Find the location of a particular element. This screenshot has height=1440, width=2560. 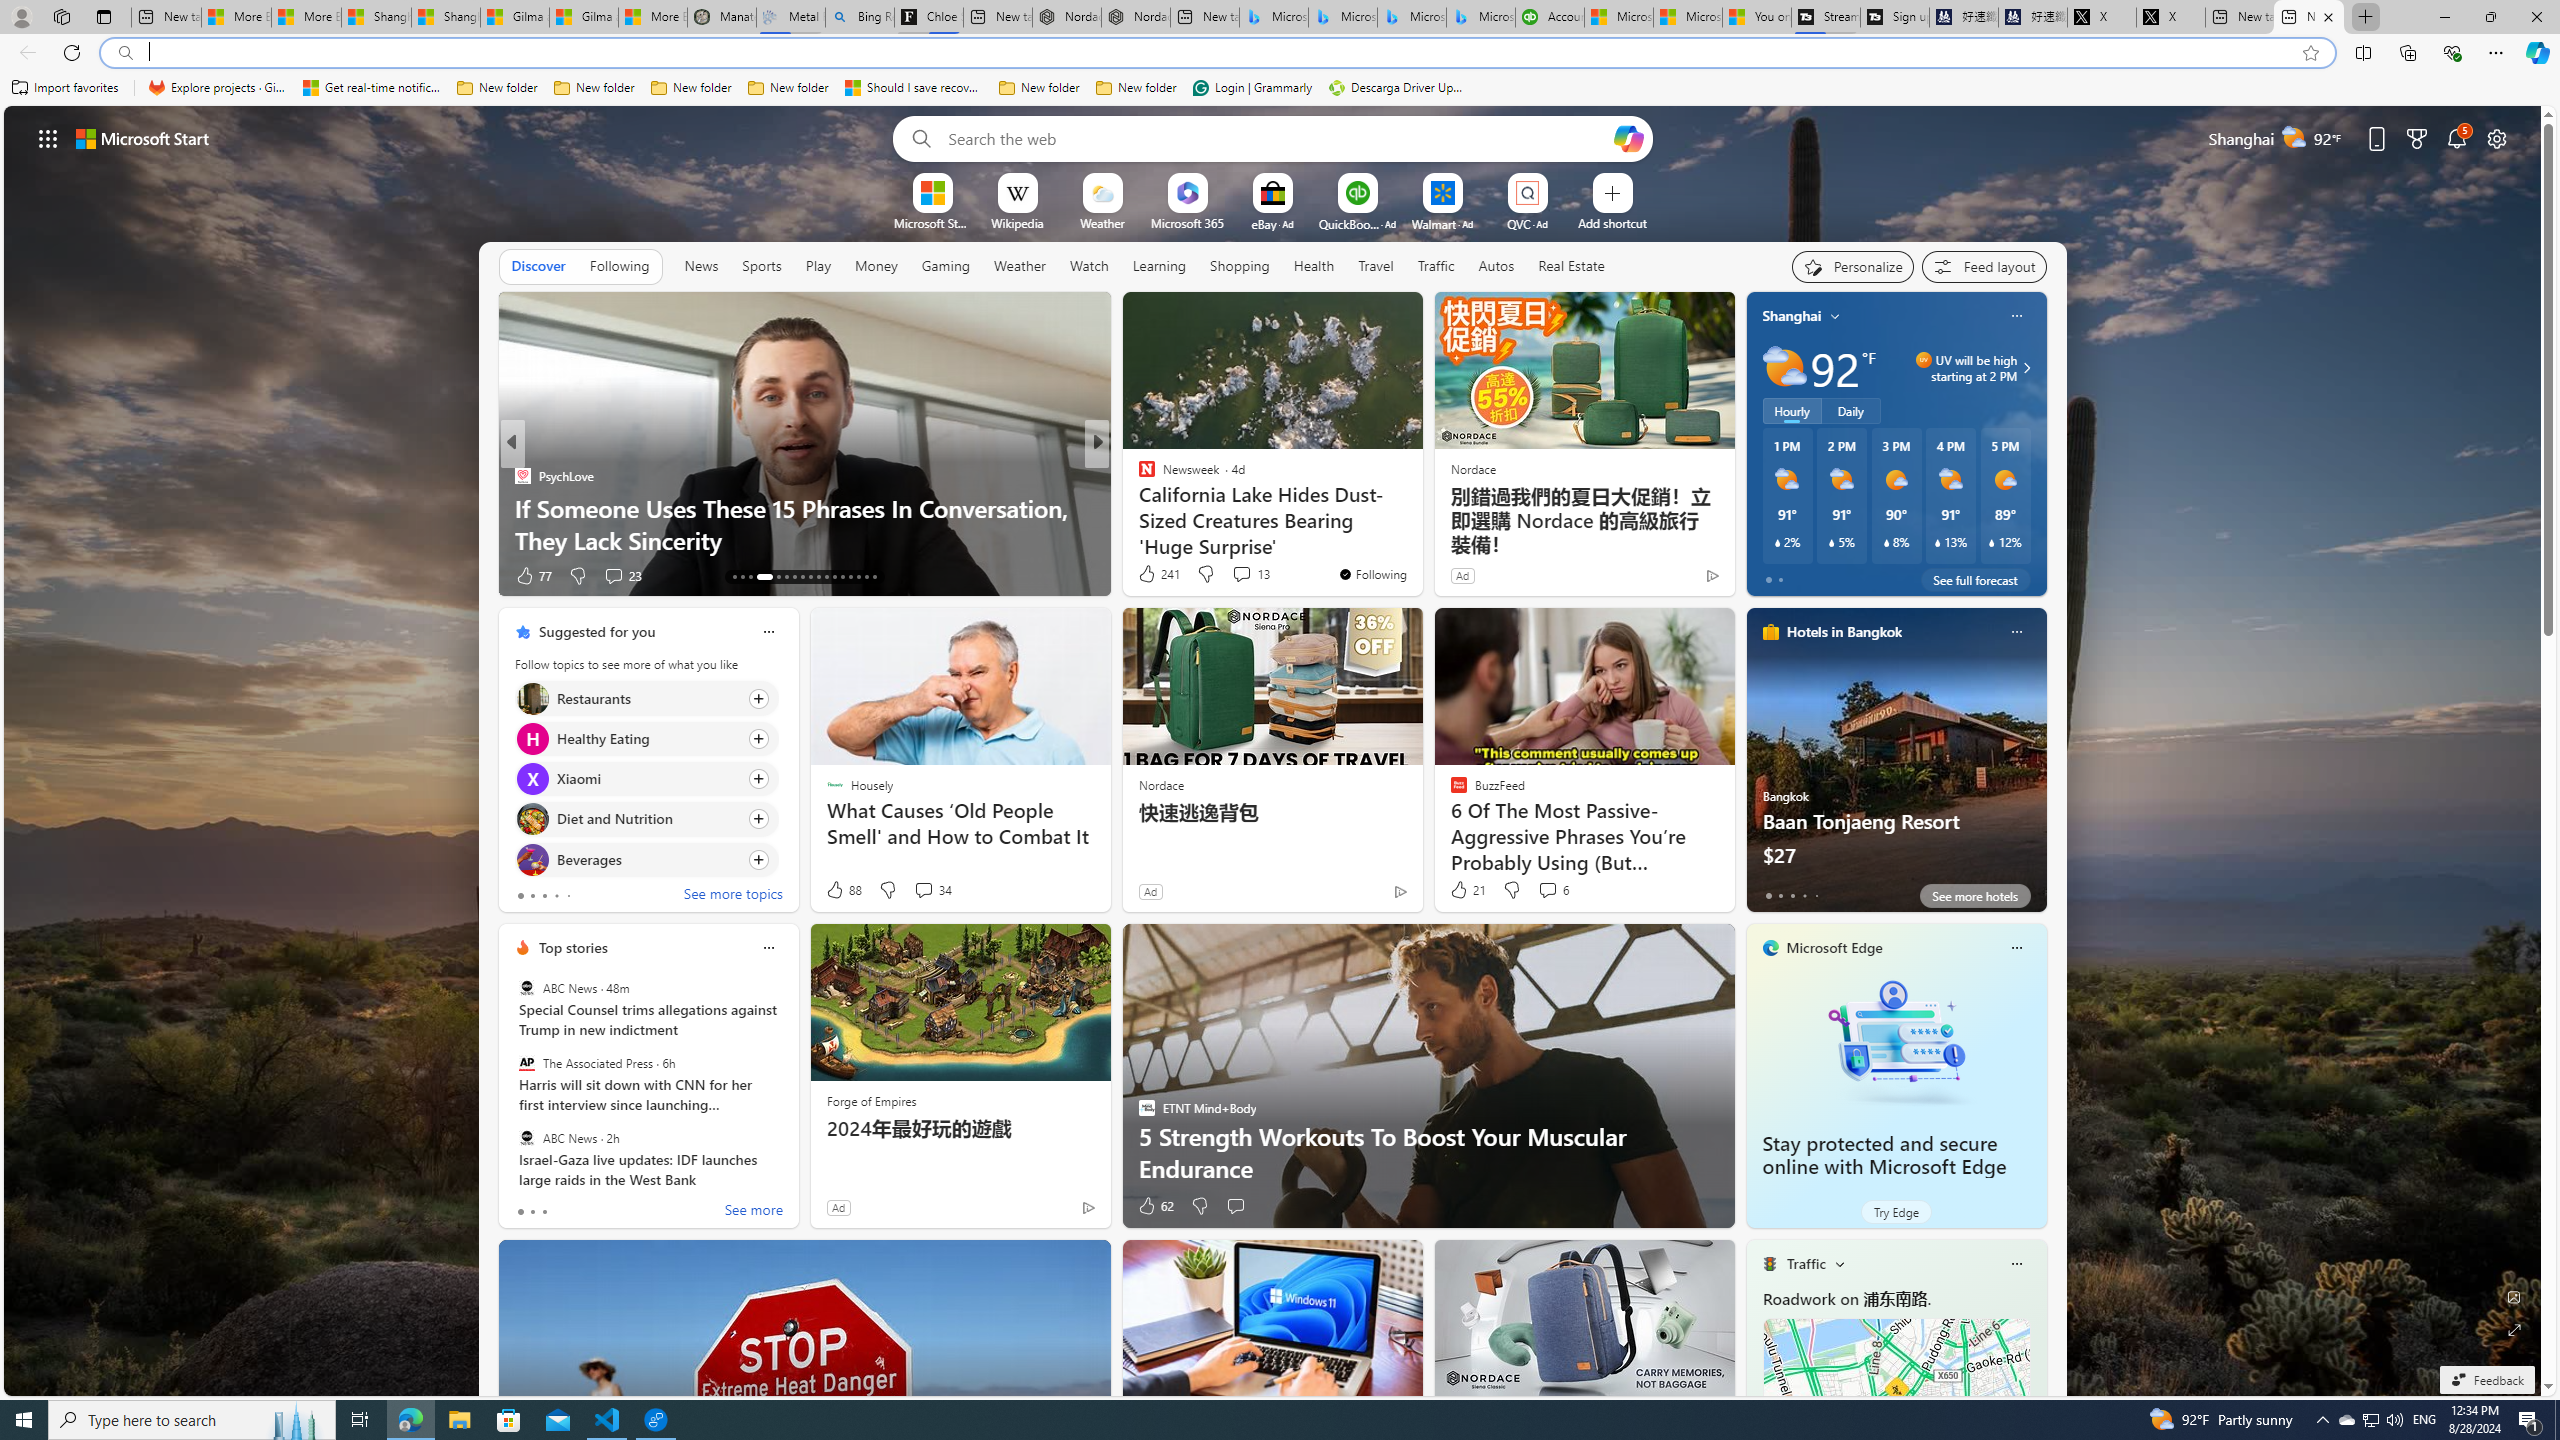

View comments 6 Comment is located at coordinates (1548, 890).